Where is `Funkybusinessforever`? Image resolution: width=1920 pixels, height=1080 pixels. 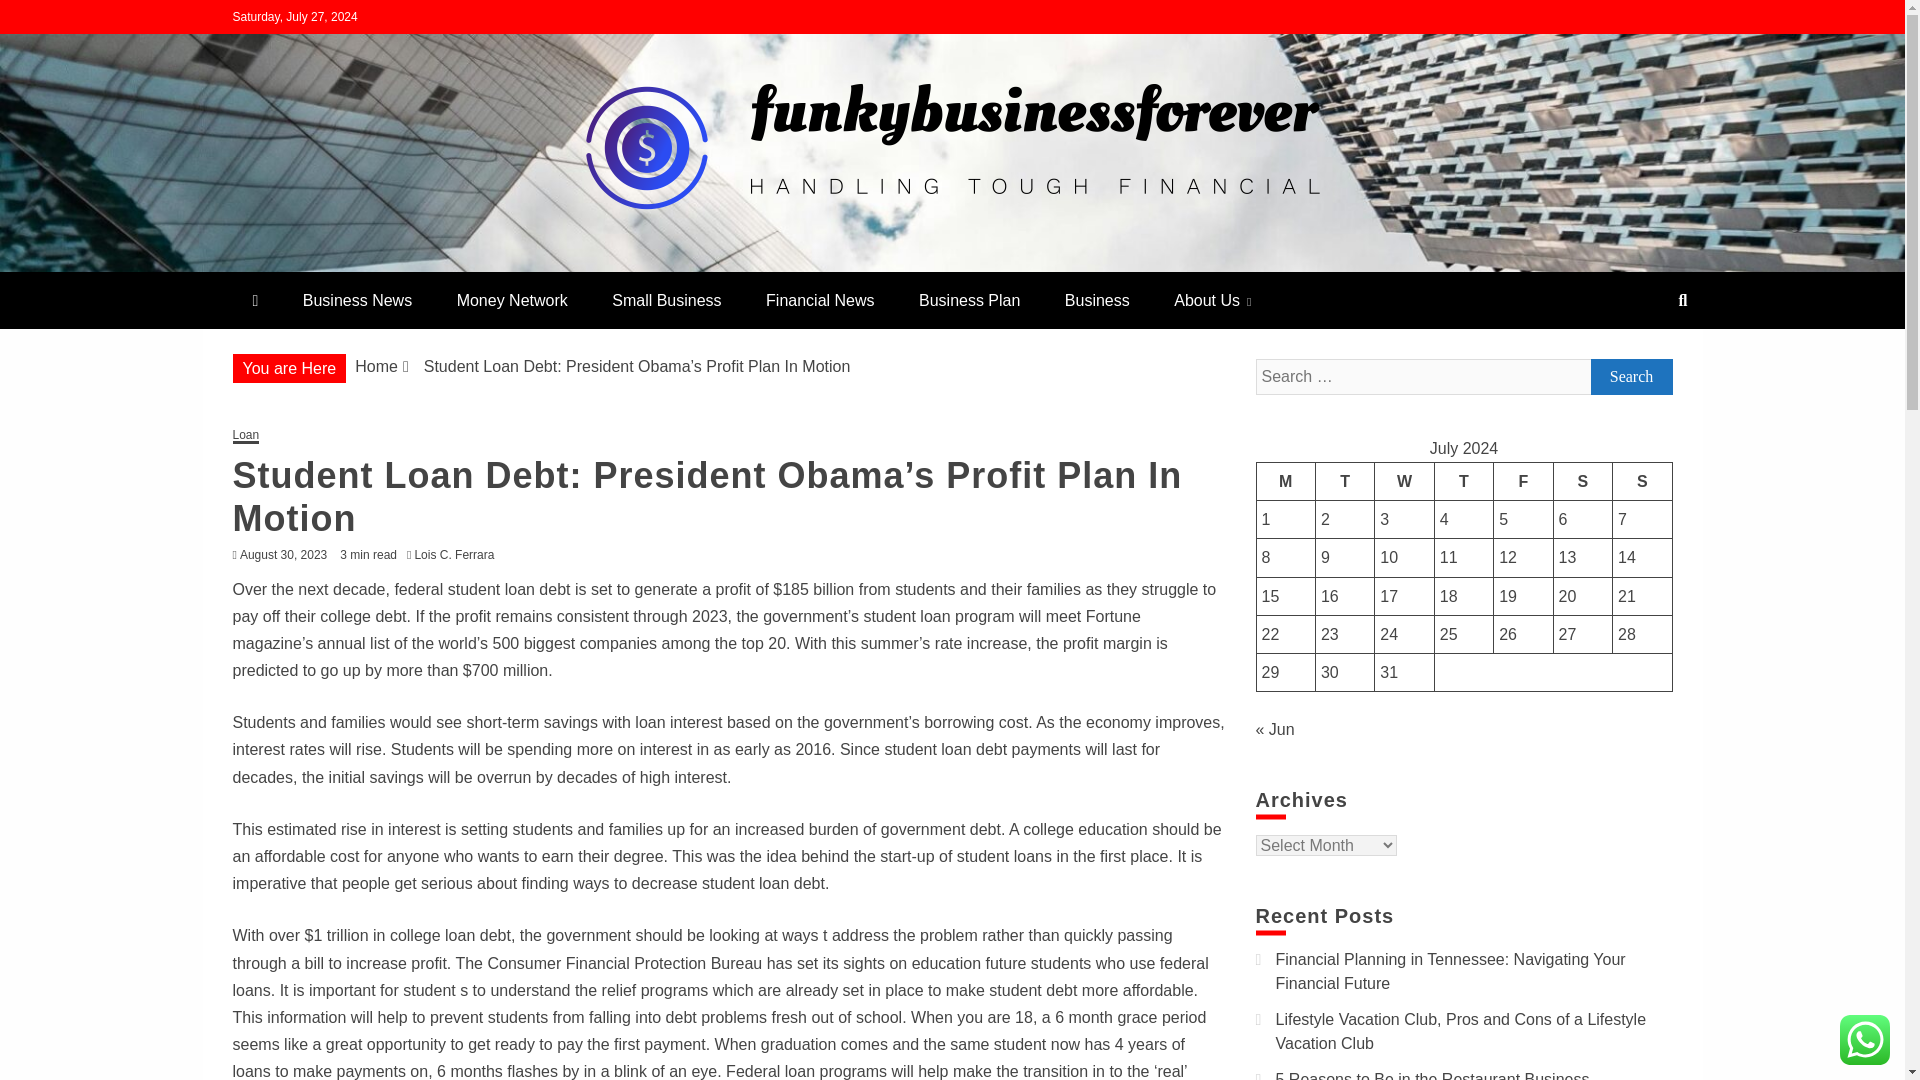 Funkybusinessforever is located at coordinates (434, 264).